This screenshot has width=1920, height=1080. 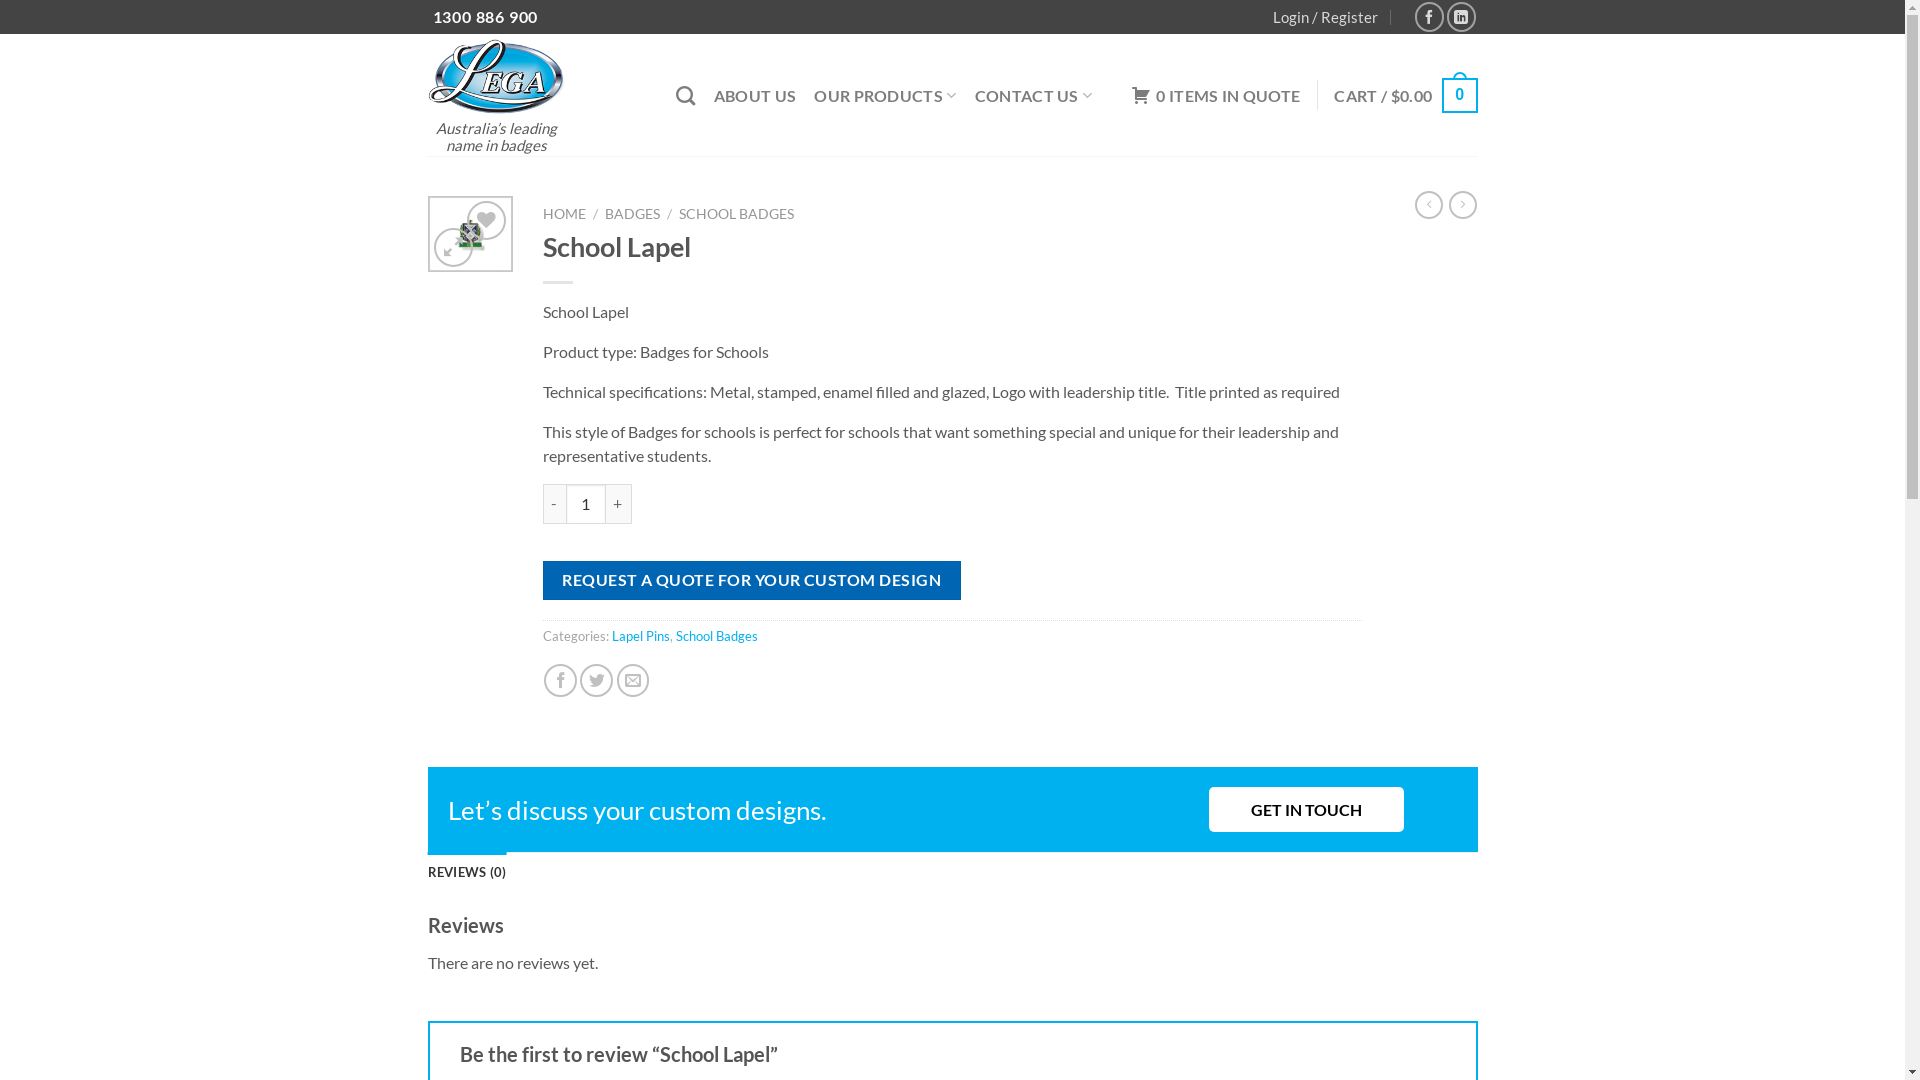 I want to click on CONTACT US, so click(x=1034, y=96).